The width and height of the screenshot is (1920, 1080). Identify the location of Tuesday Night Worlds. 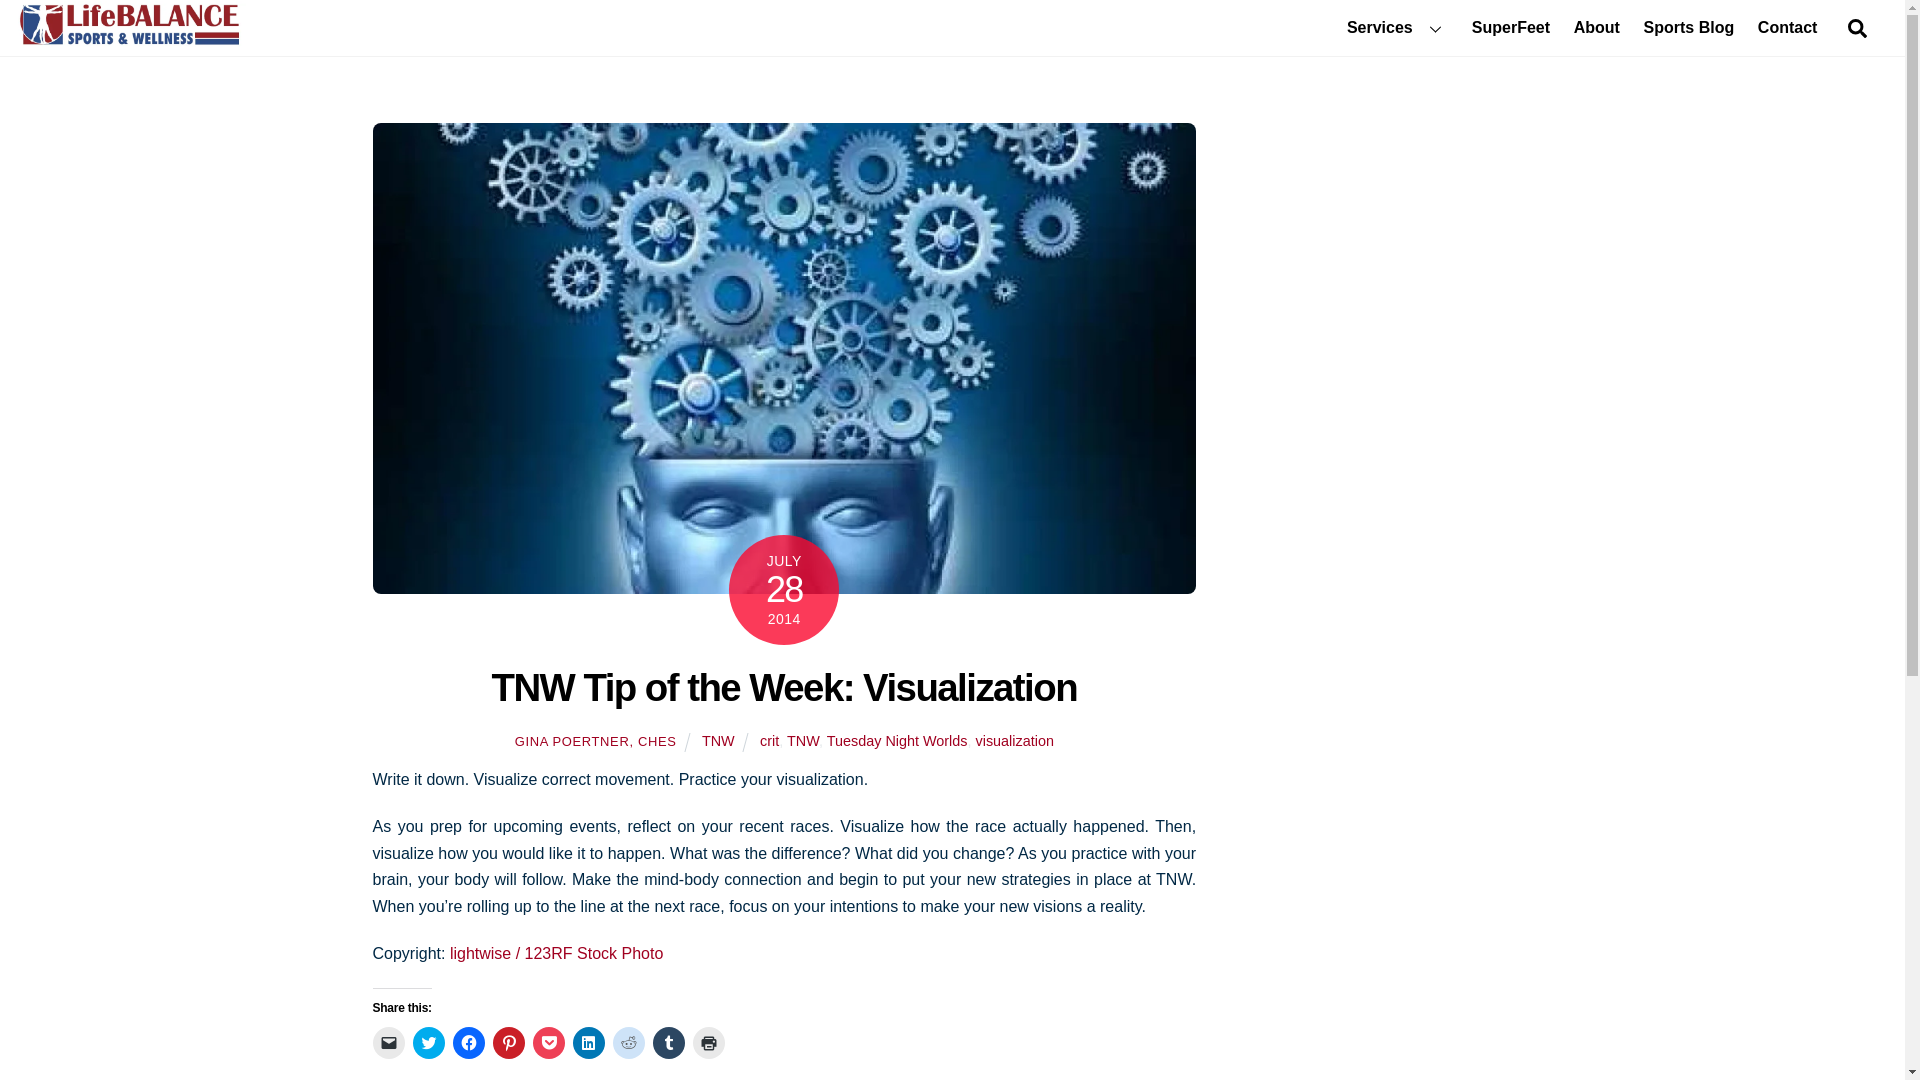
(897, 741).